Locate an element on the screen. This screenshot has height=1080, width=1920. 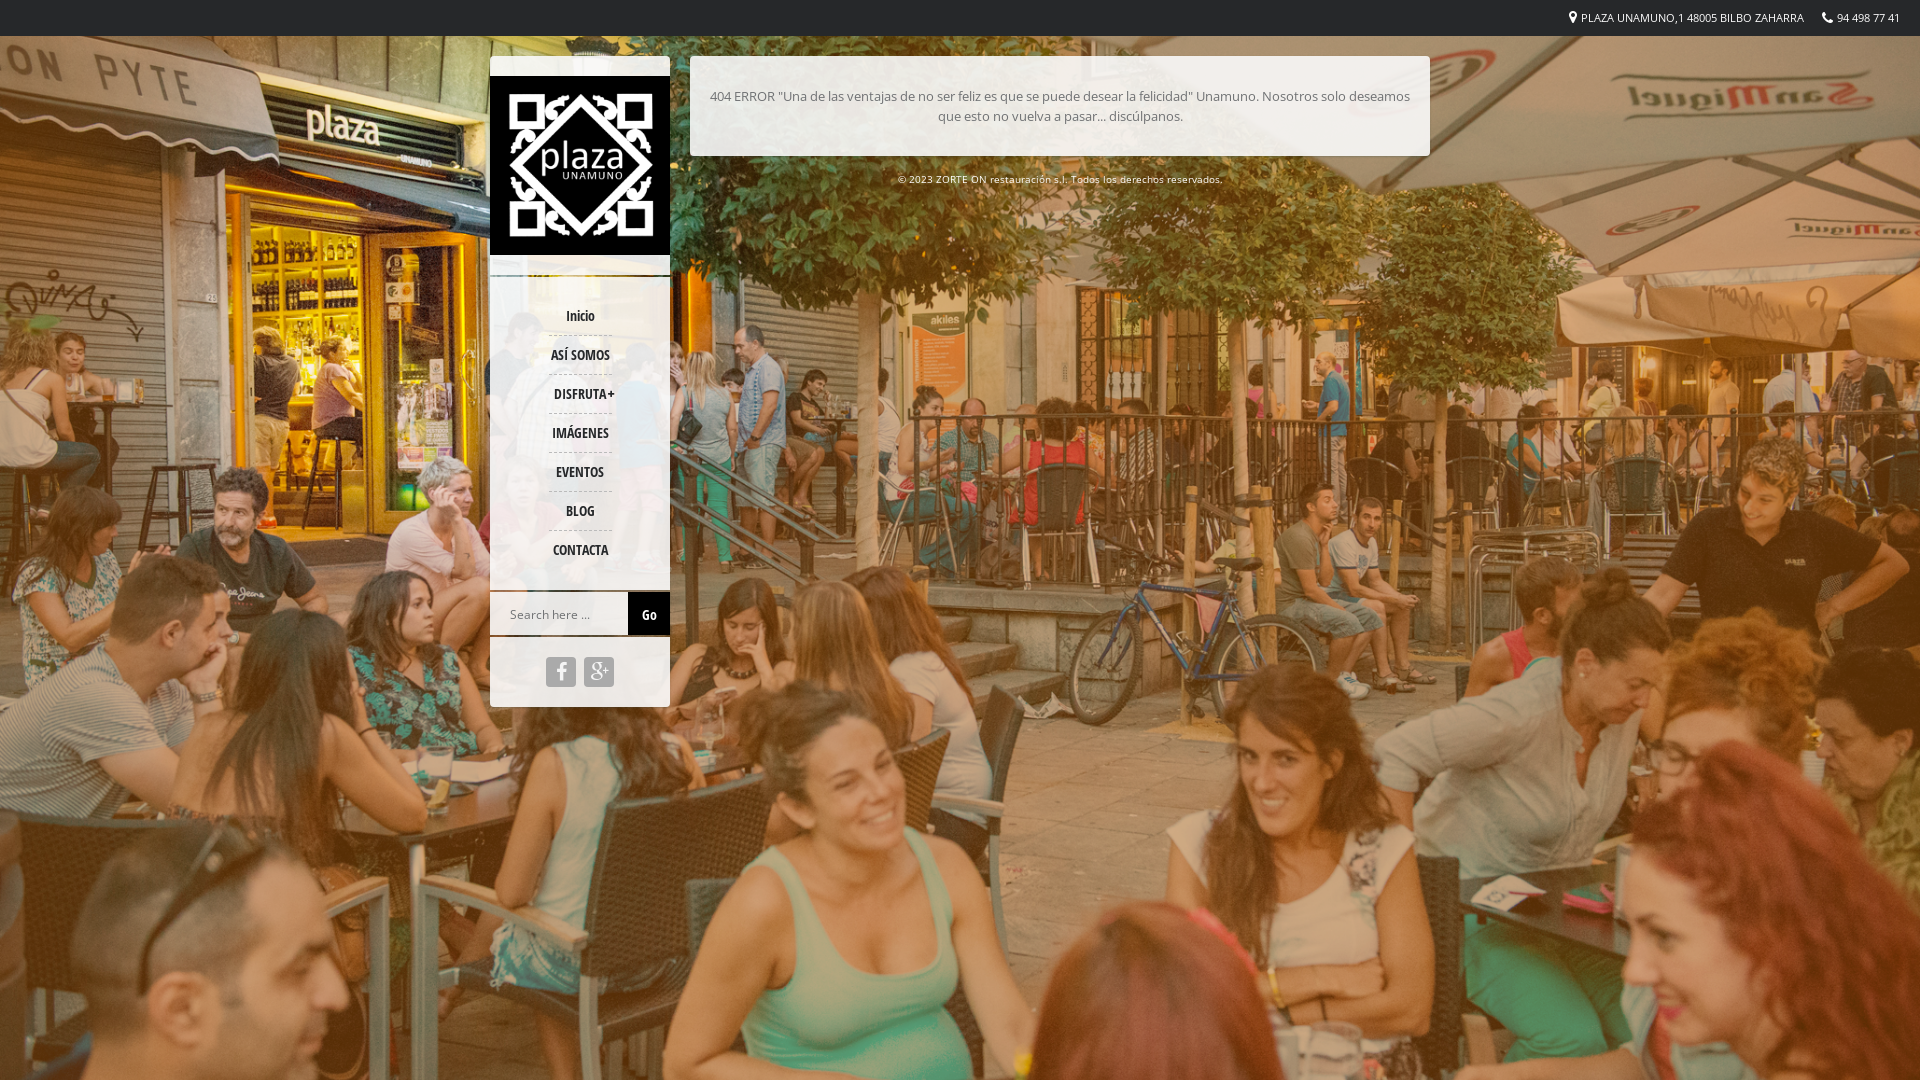
DISFRUTA is located at coordinates (580, 394).